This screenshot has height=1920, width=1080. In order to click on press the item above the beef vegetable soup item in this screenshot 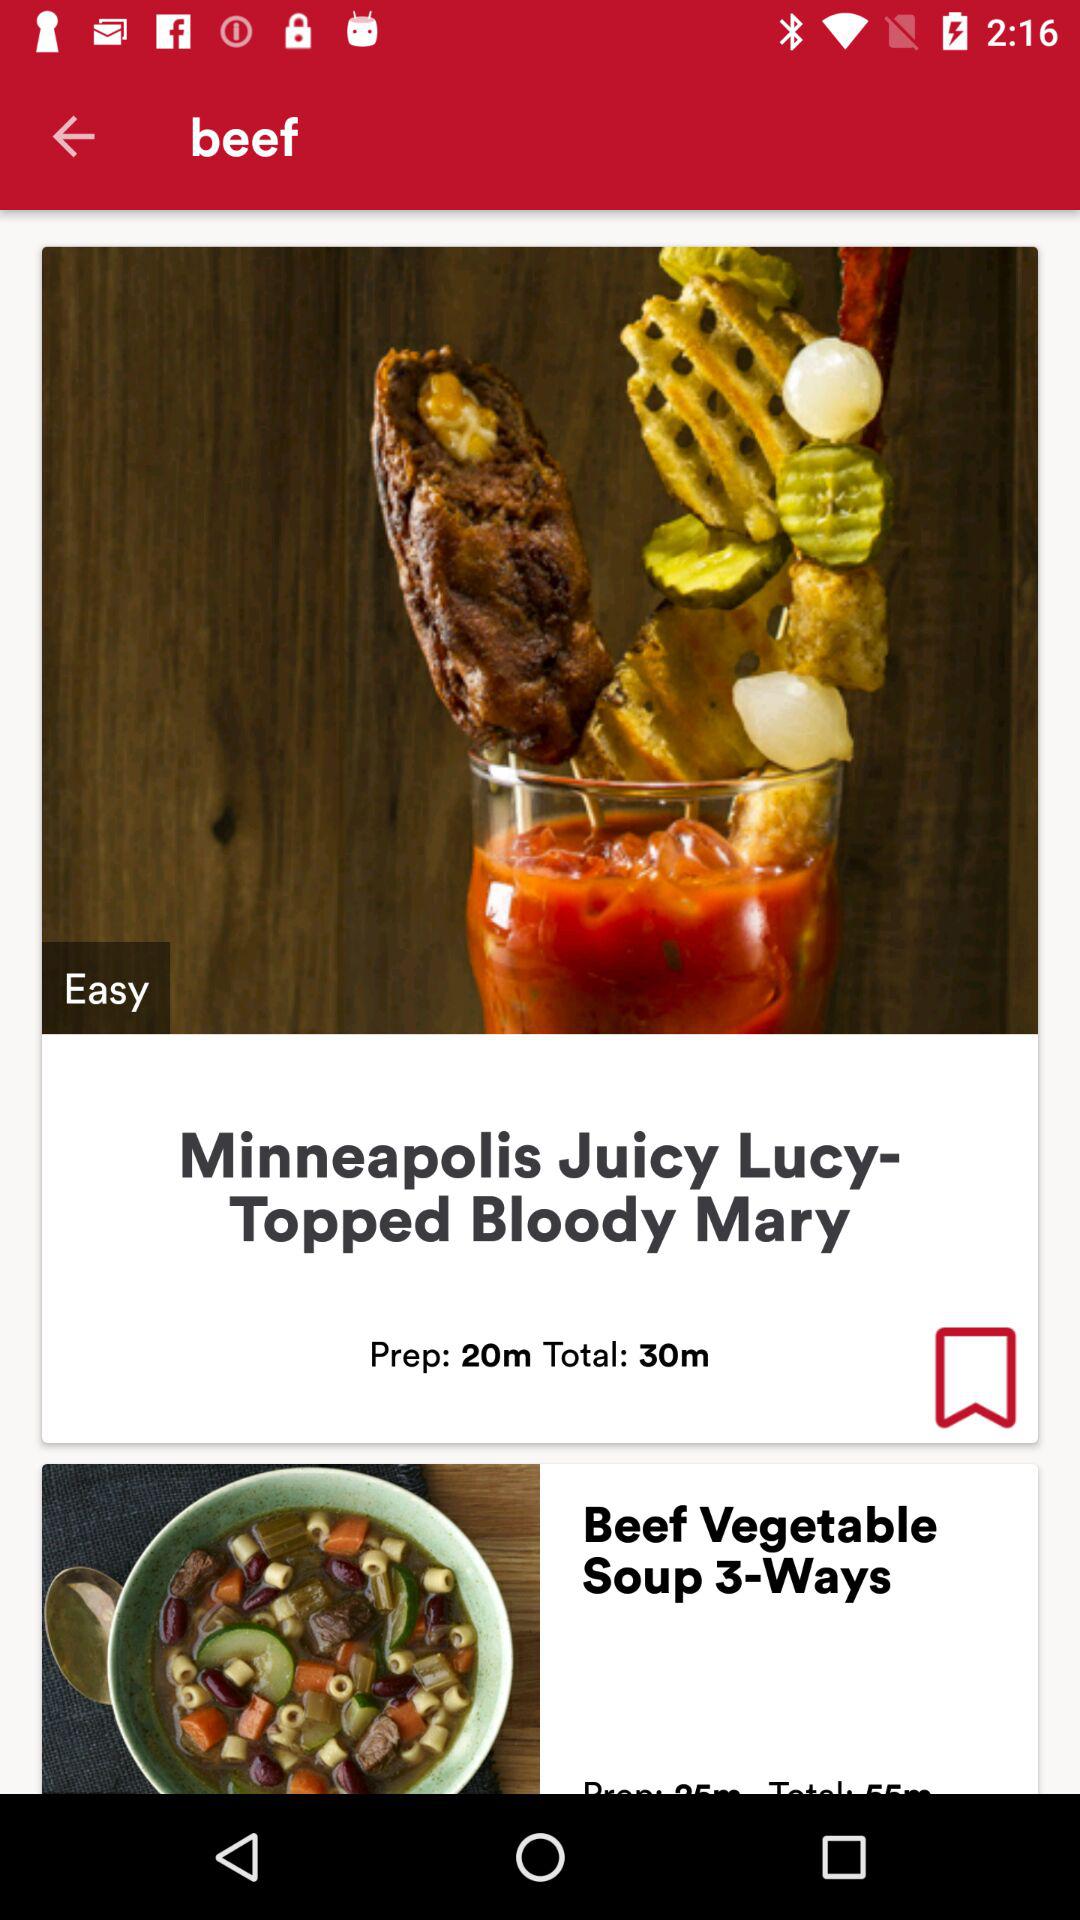, I will do `click(975, 1380)`.